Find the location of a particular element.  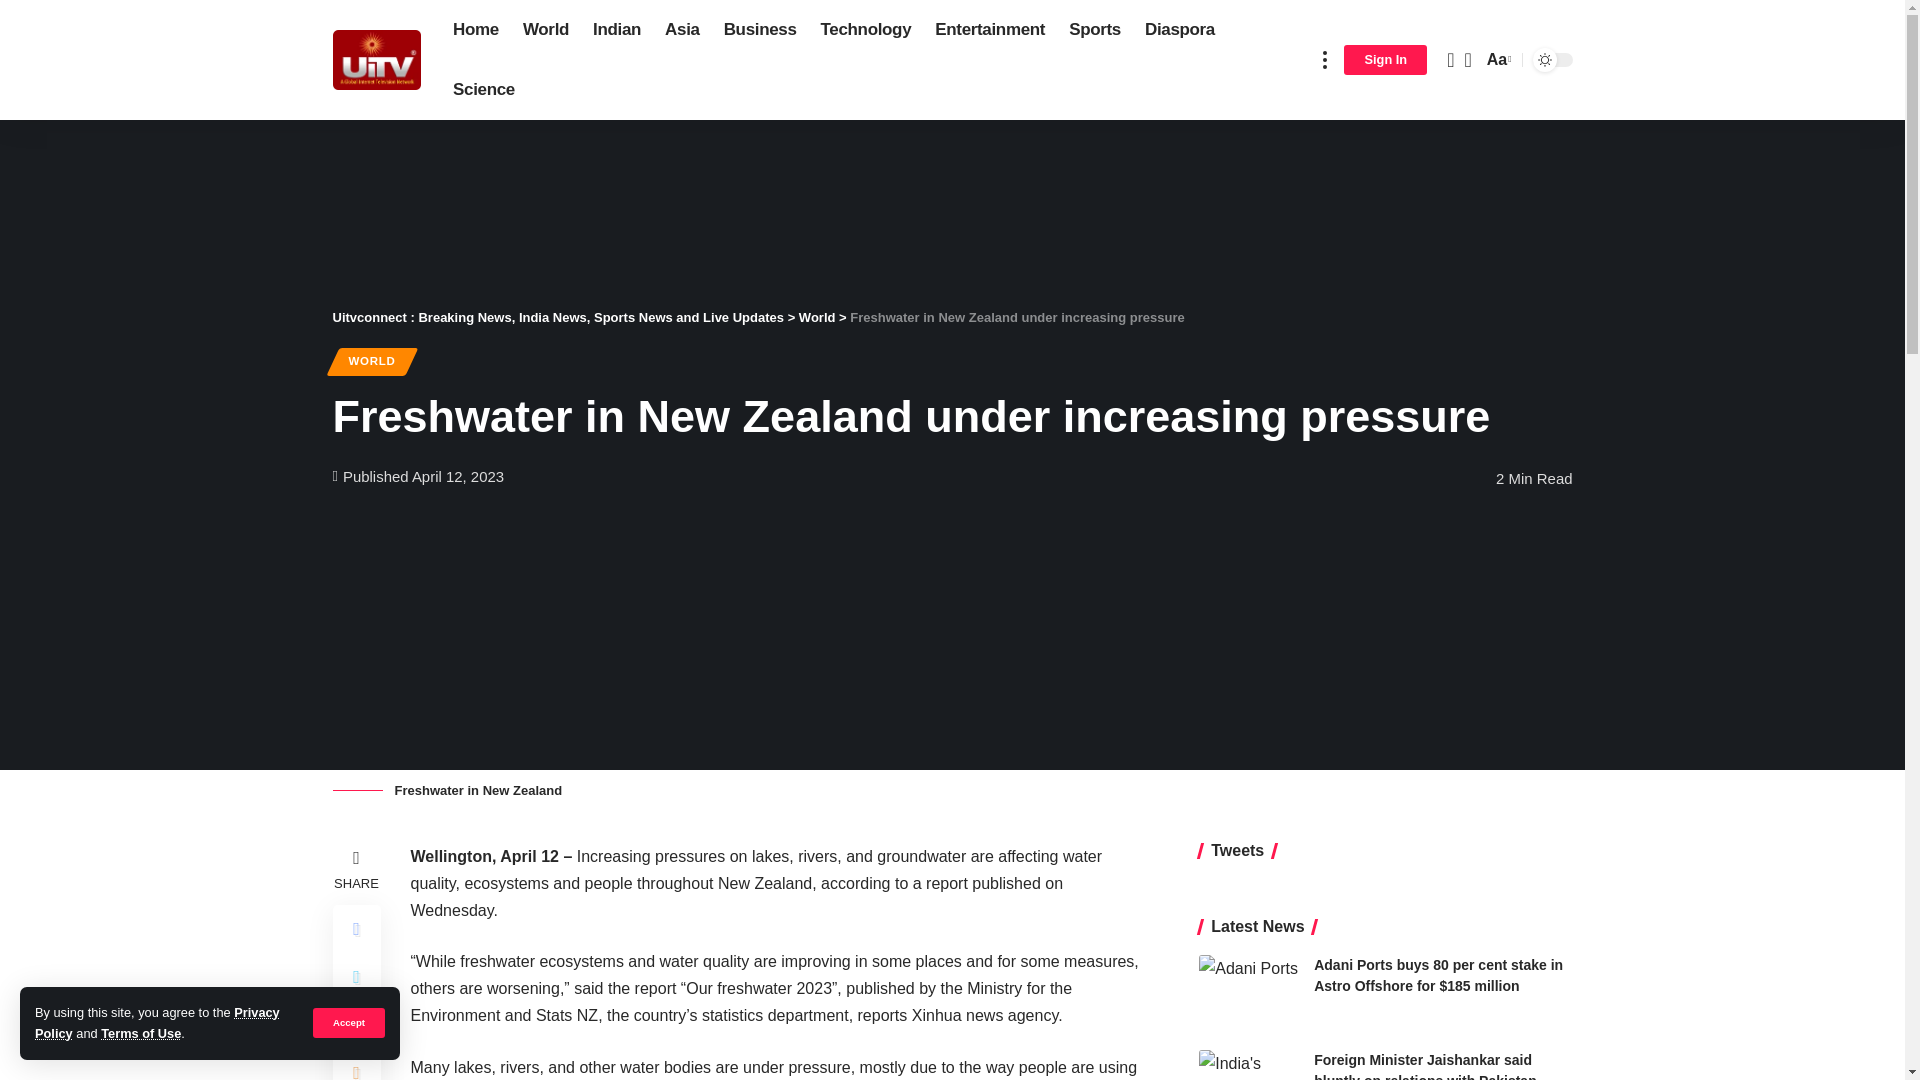

Business is located at coordinates (760, 30).